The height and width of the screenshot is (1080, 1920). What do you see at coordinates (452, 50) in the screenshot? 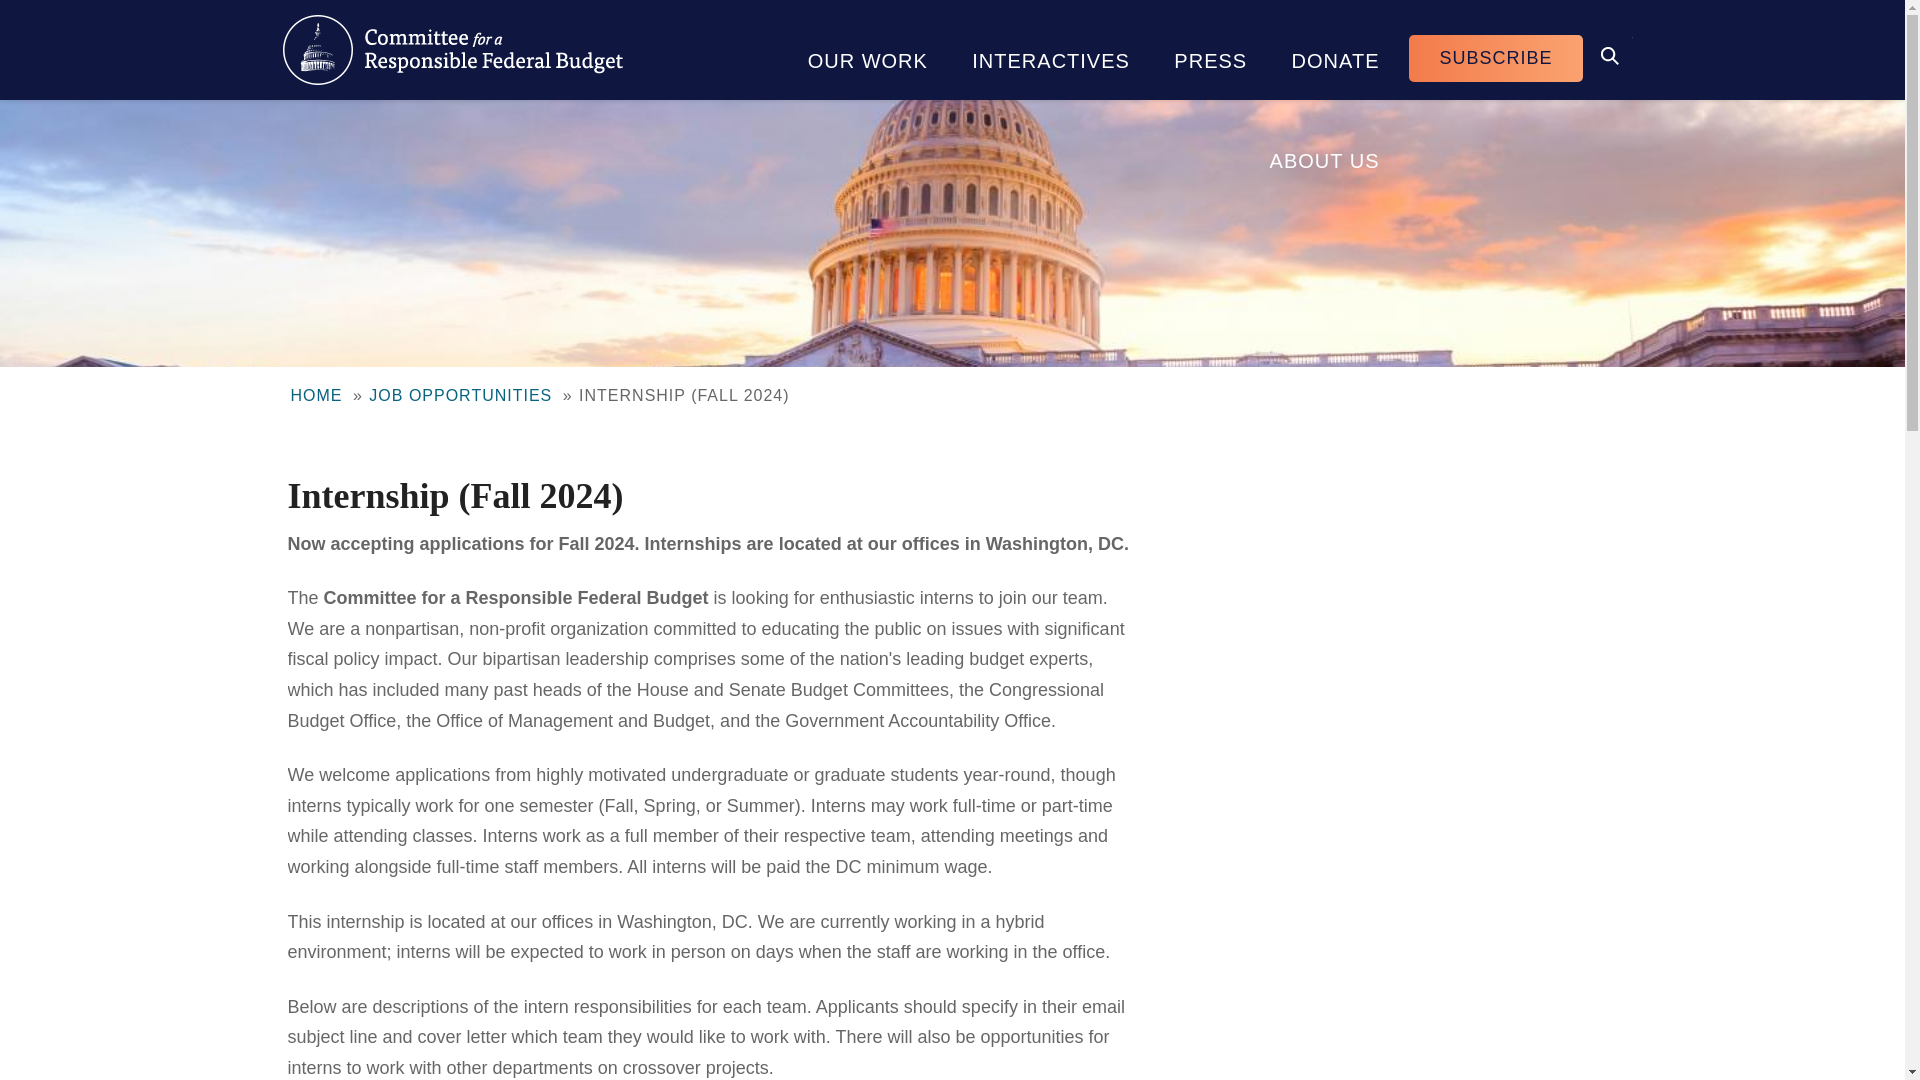
I see `Committee for a Responsible Federal Budget` at bounding box center [452, 50].